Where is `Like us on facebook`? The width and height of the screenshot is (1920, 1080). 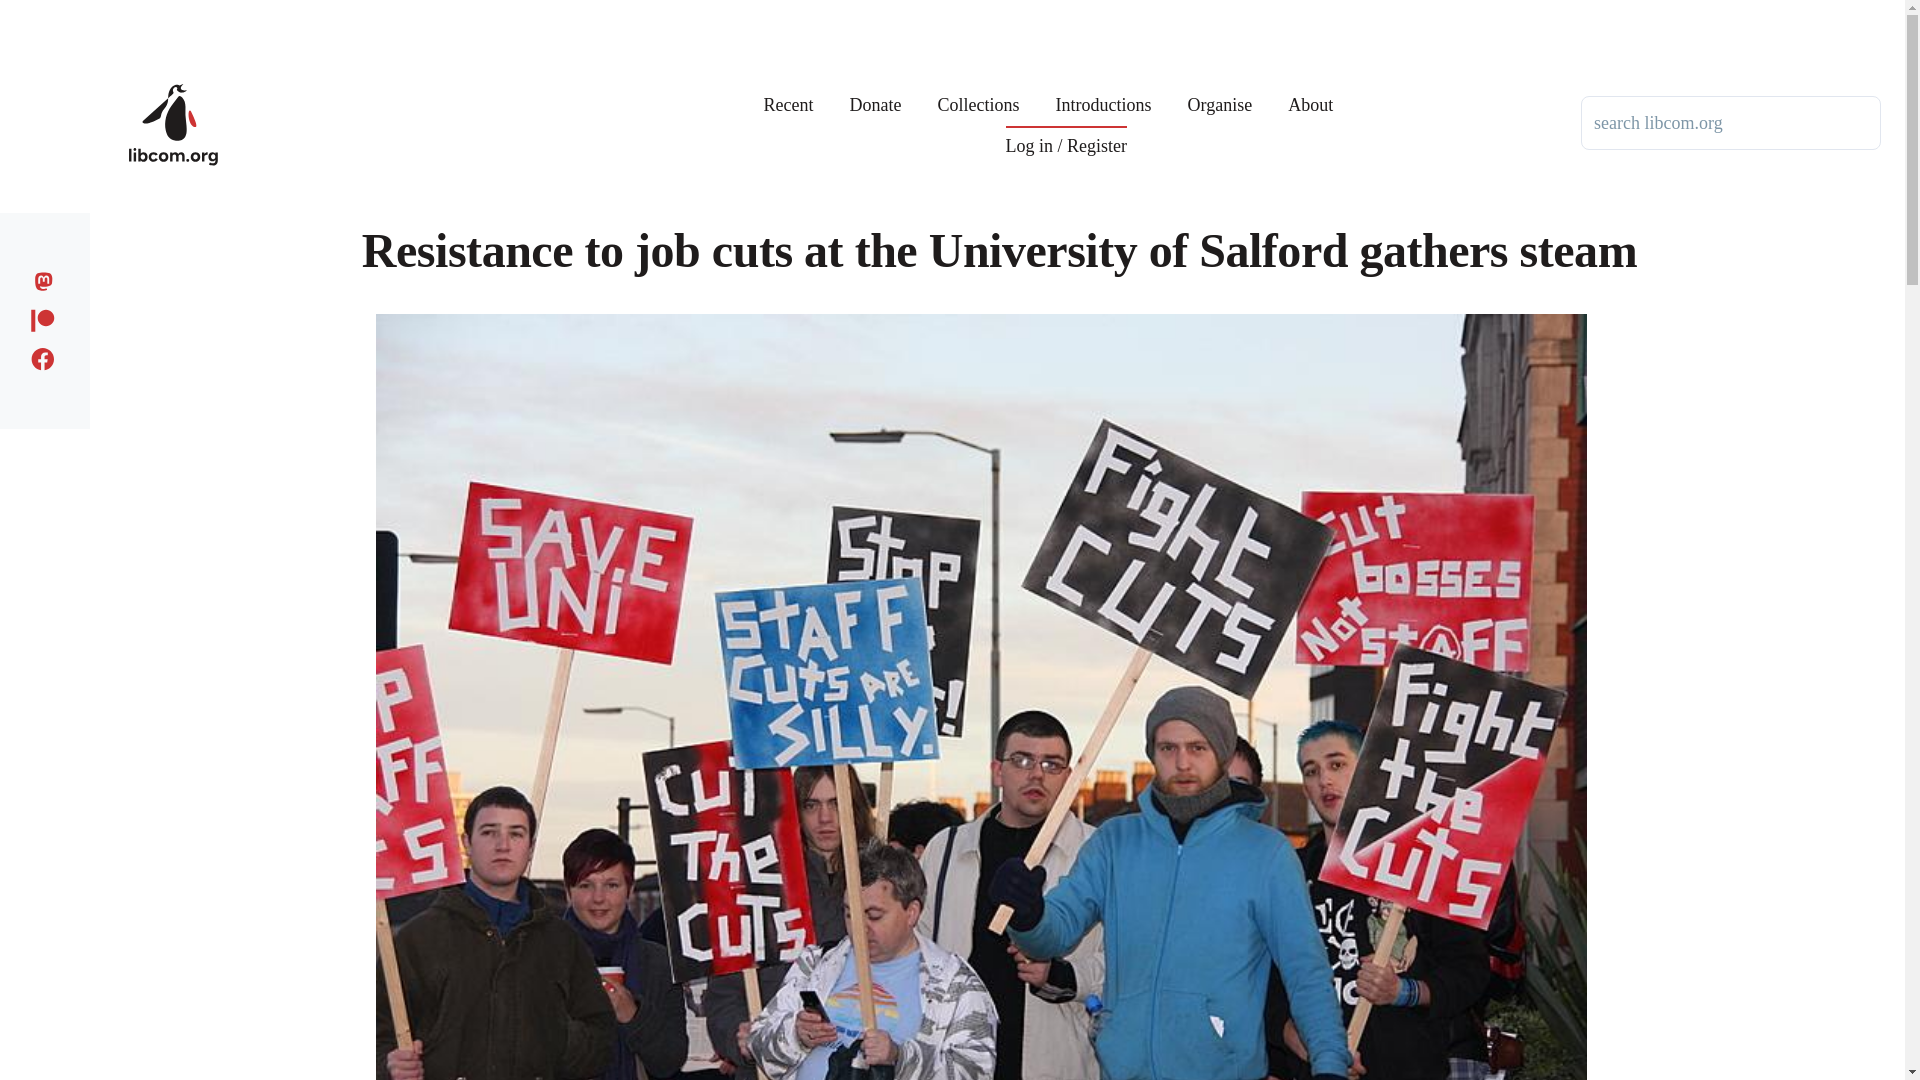 Like us on facebook is located at coordinates (48, 356).